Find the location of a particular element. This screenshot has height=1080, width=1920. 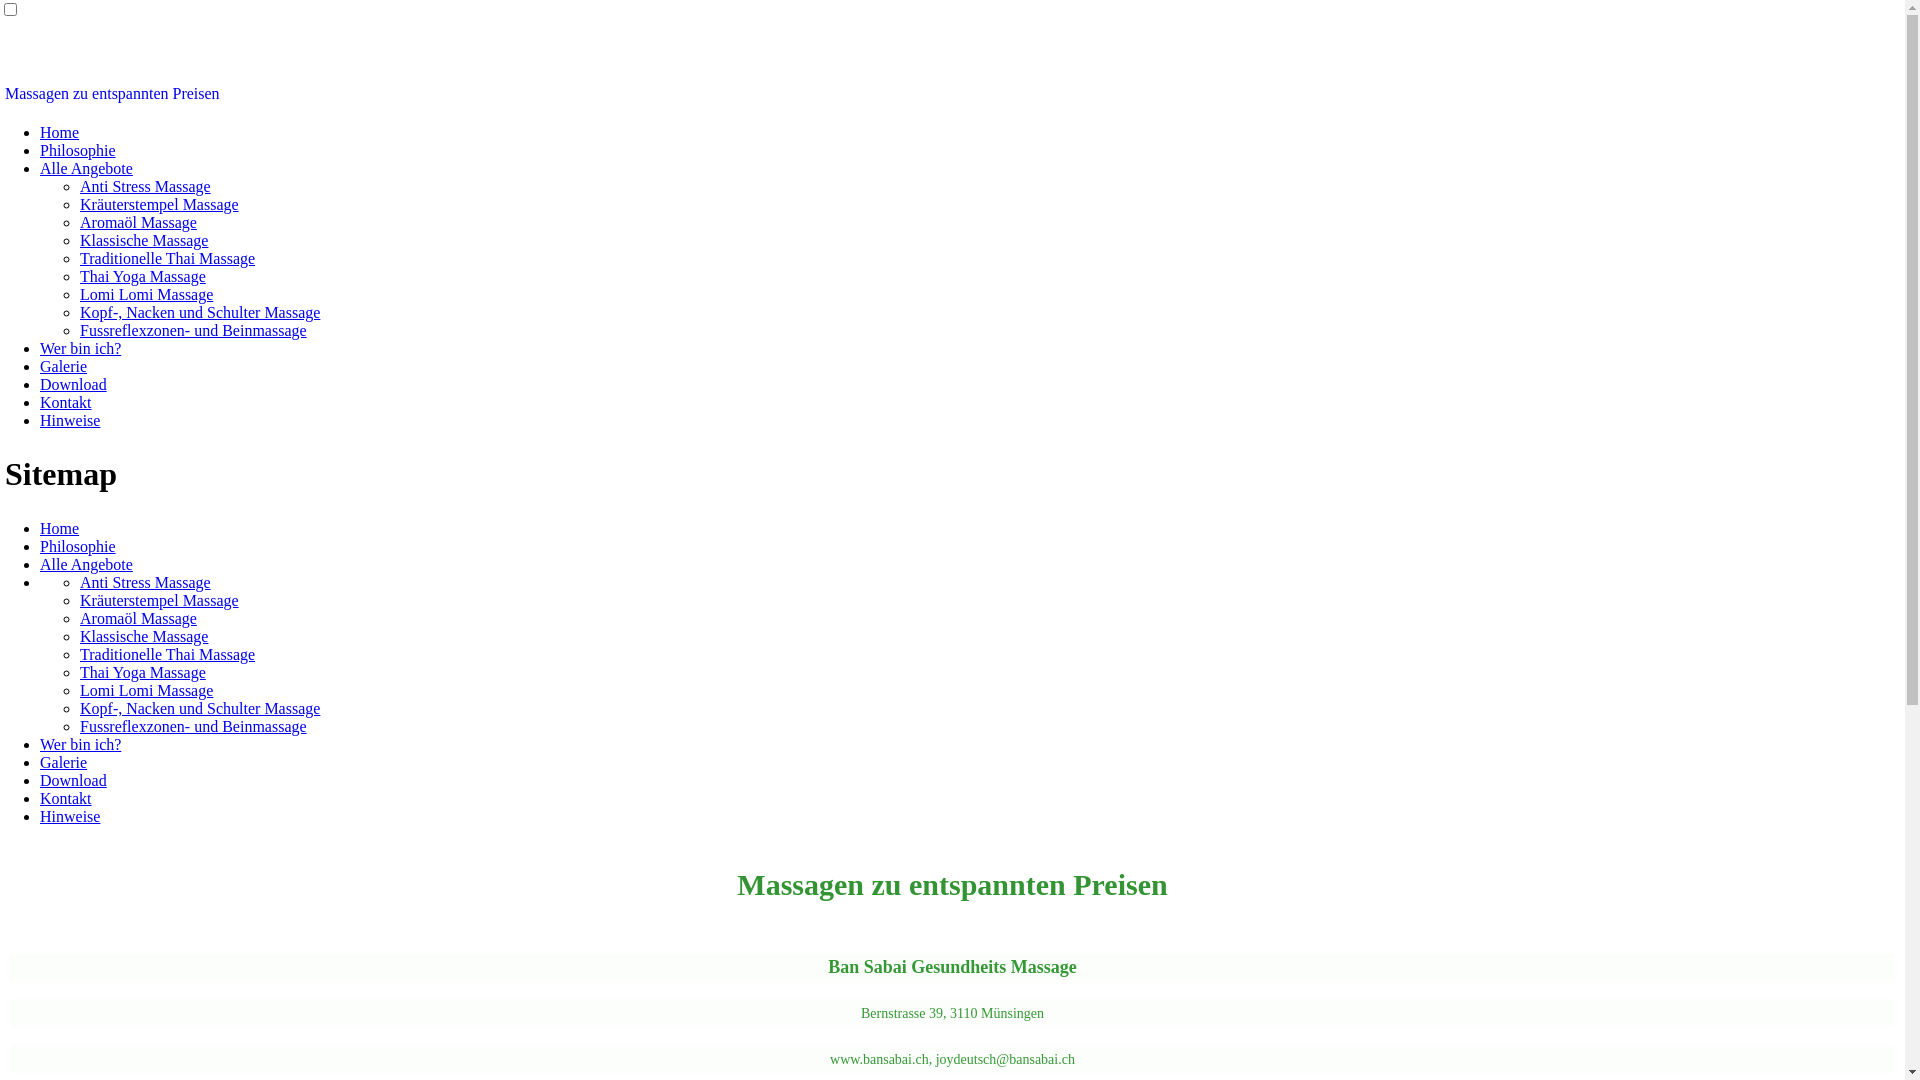

Fussreflexzonen- und Beinmassage is located at coordinates (194, 726).